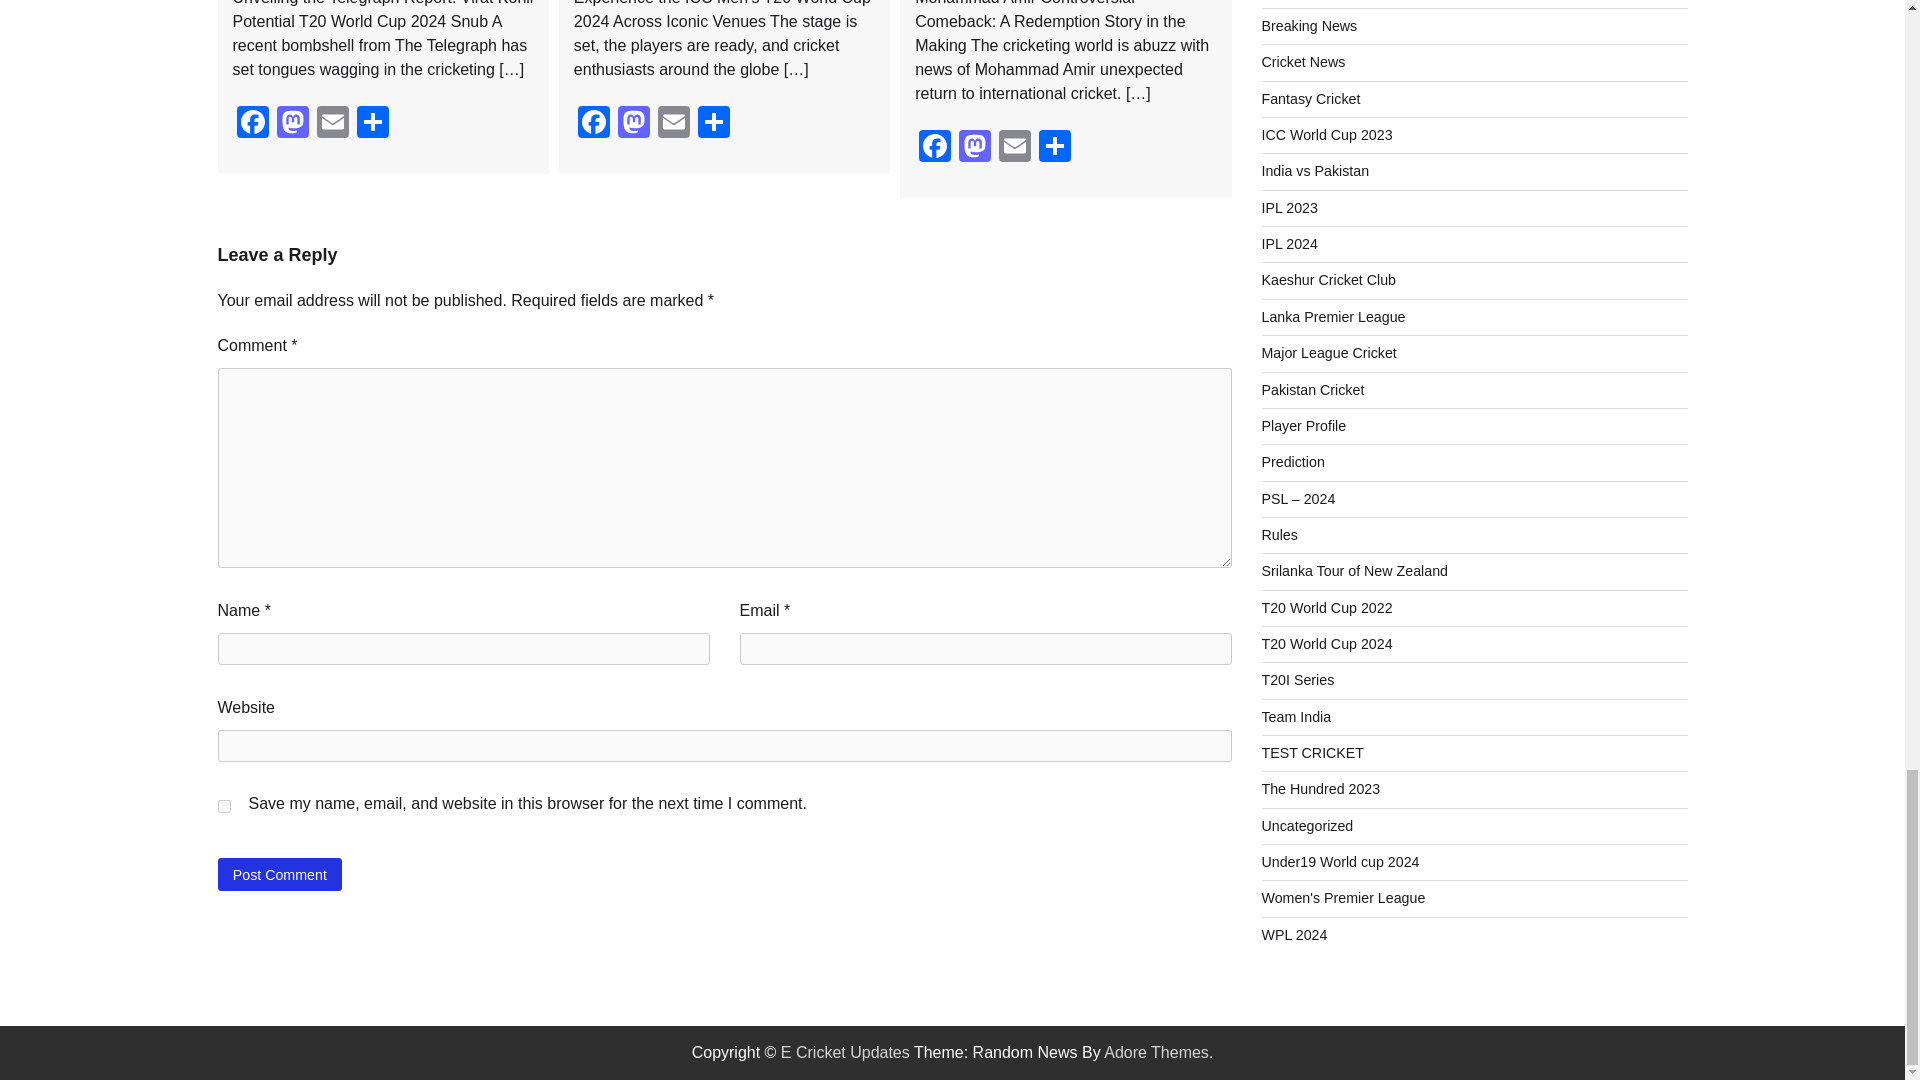 The image size is (1920, 1080). What do you see at coordinates (292, 124) in the screenshot?
I see `Mastodon` at bounding box center [292, 124].